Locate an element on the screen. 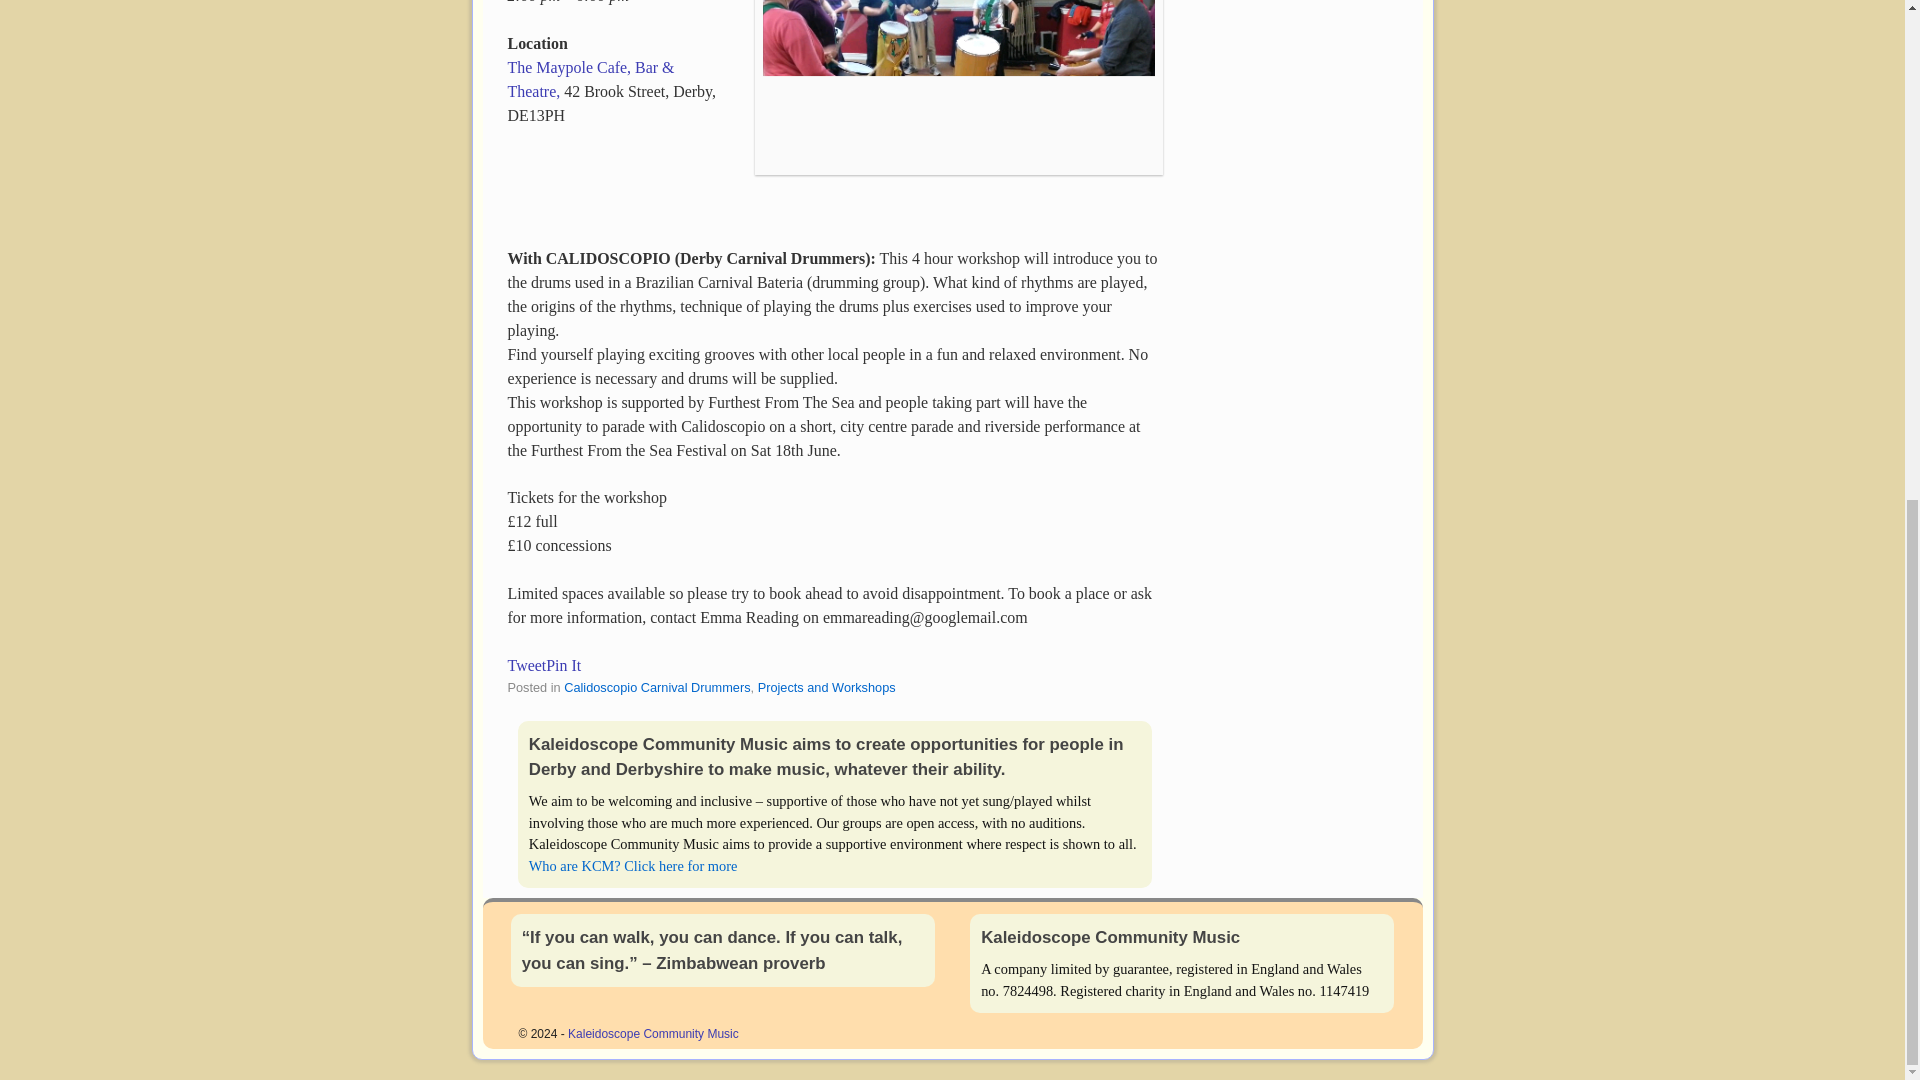  Kaleidoscope Community Music is located at coordinates (654, 1034).